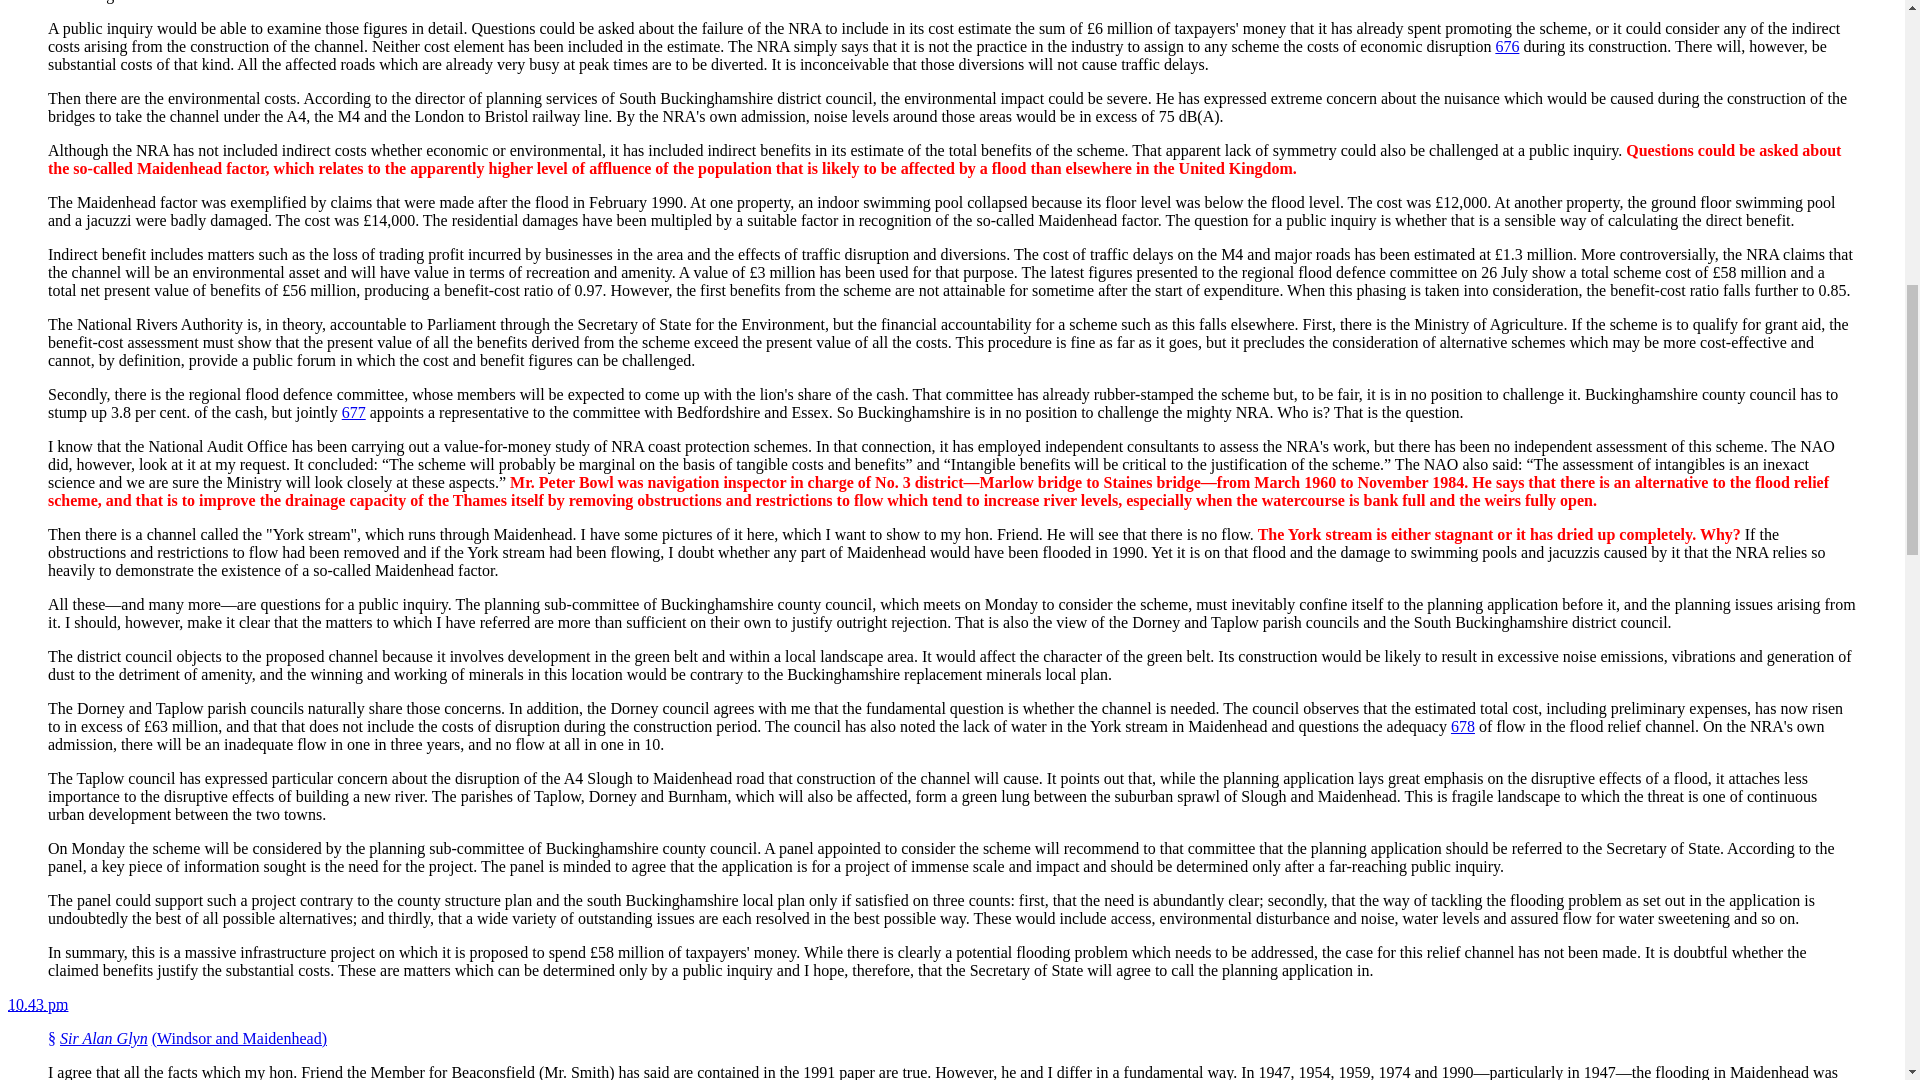  Describe the element at coordinates (201, 168) in the screenshot. I see `Maidenhead factor` at that location.